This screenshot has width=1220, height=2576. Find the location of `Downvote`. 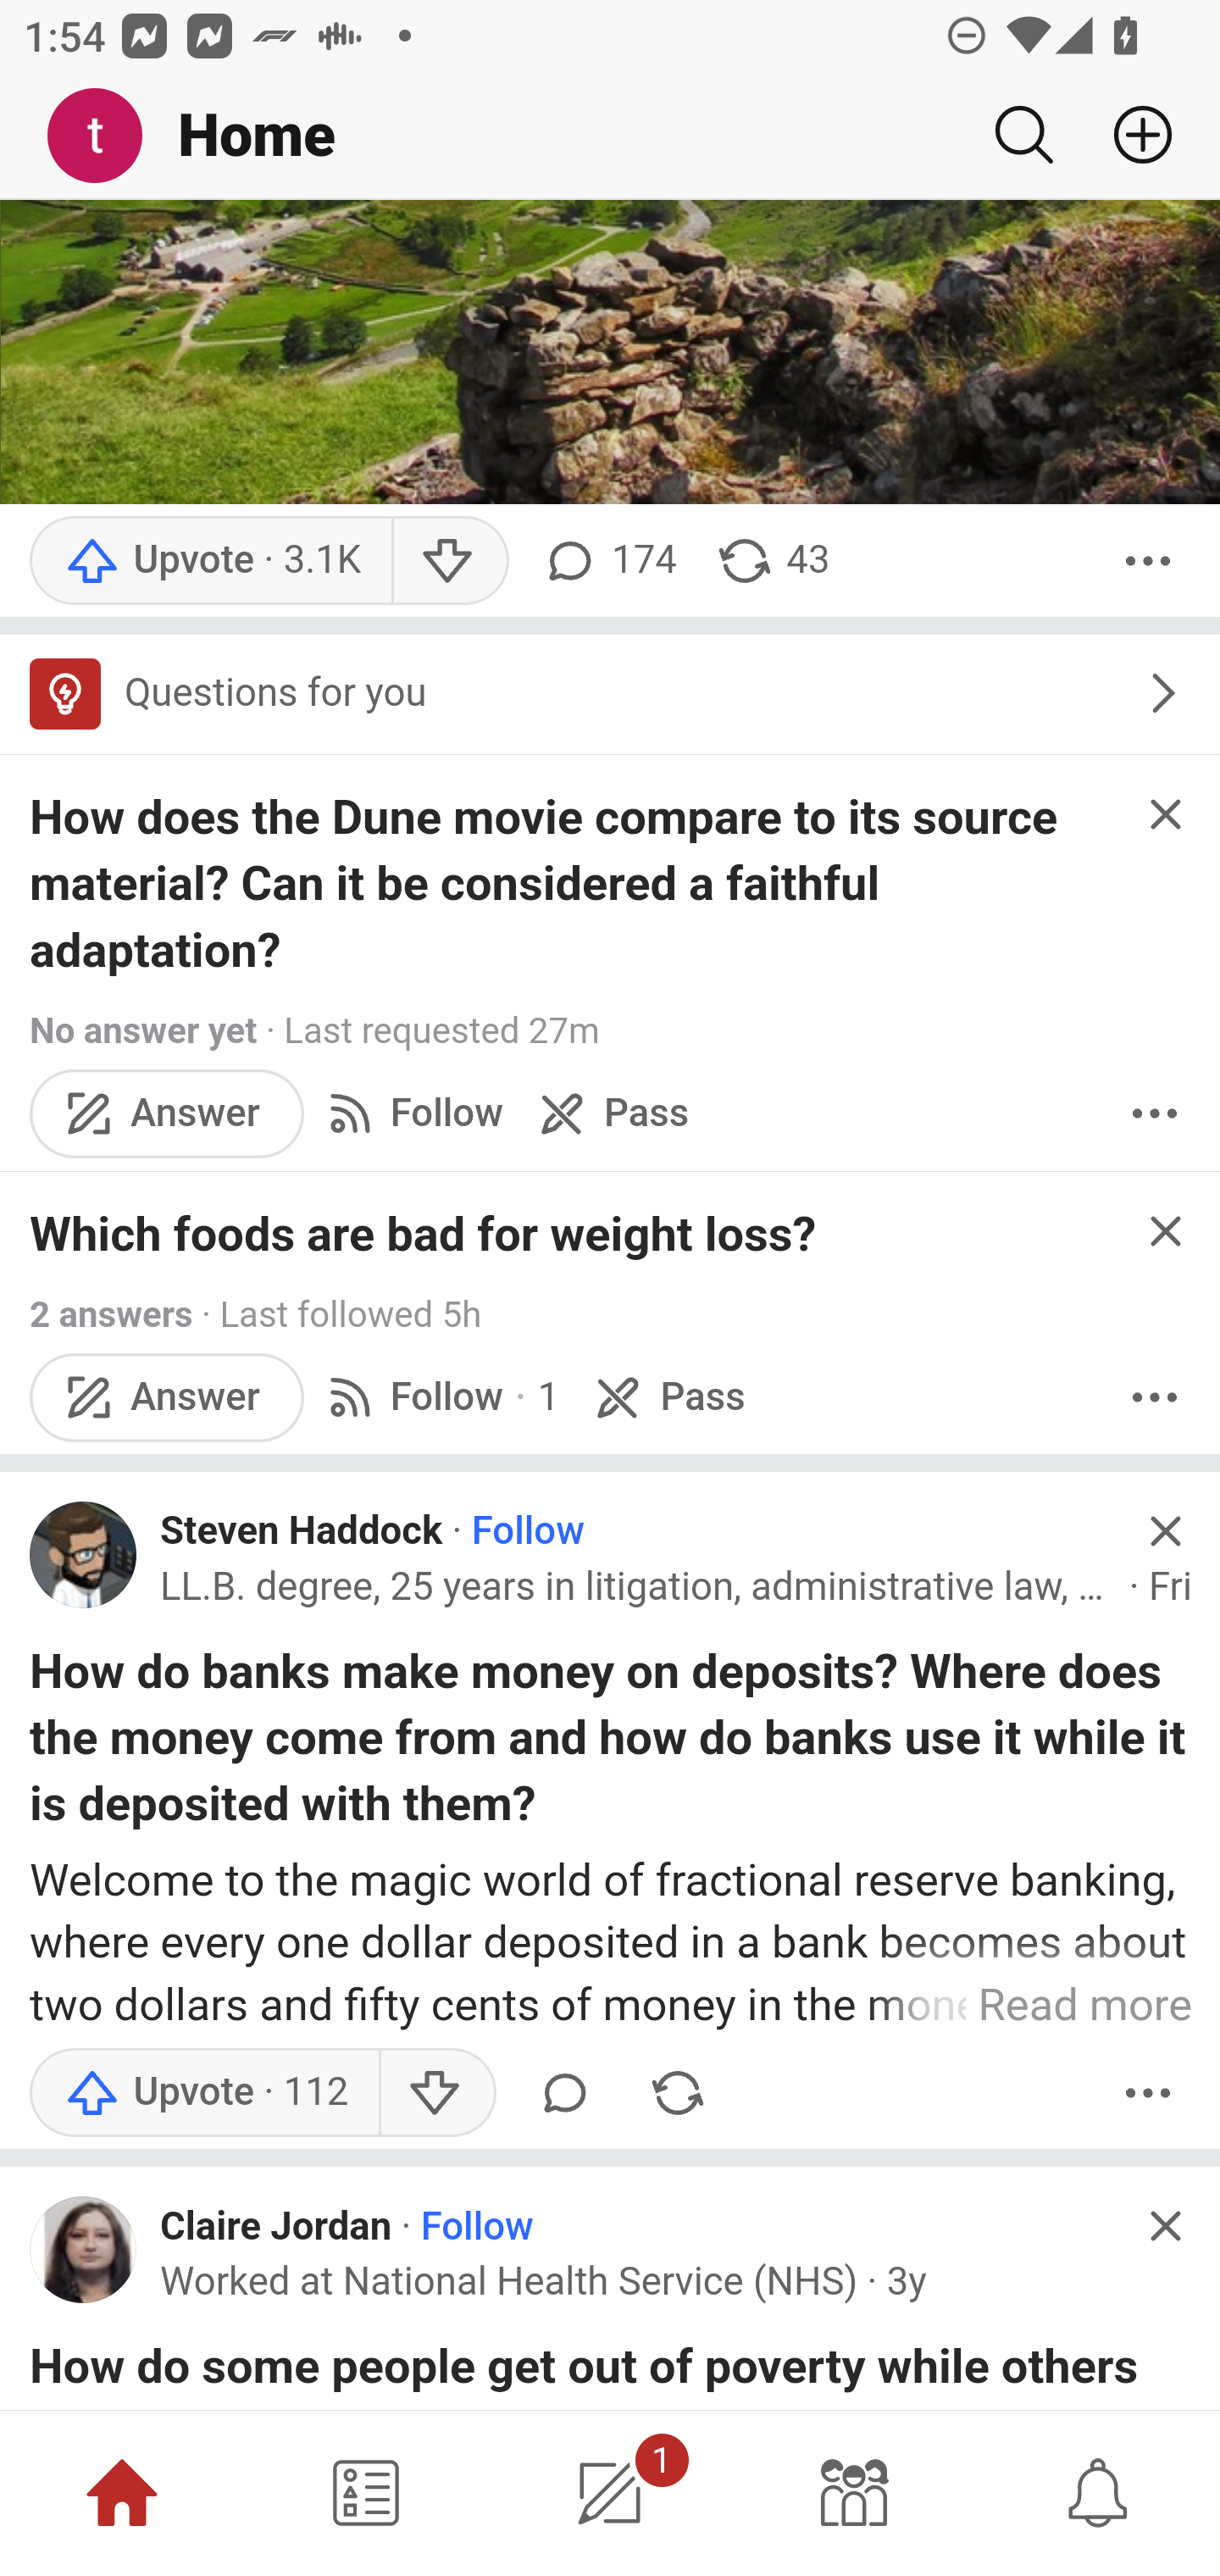

Downvote is located at coordinates (437, 2094).